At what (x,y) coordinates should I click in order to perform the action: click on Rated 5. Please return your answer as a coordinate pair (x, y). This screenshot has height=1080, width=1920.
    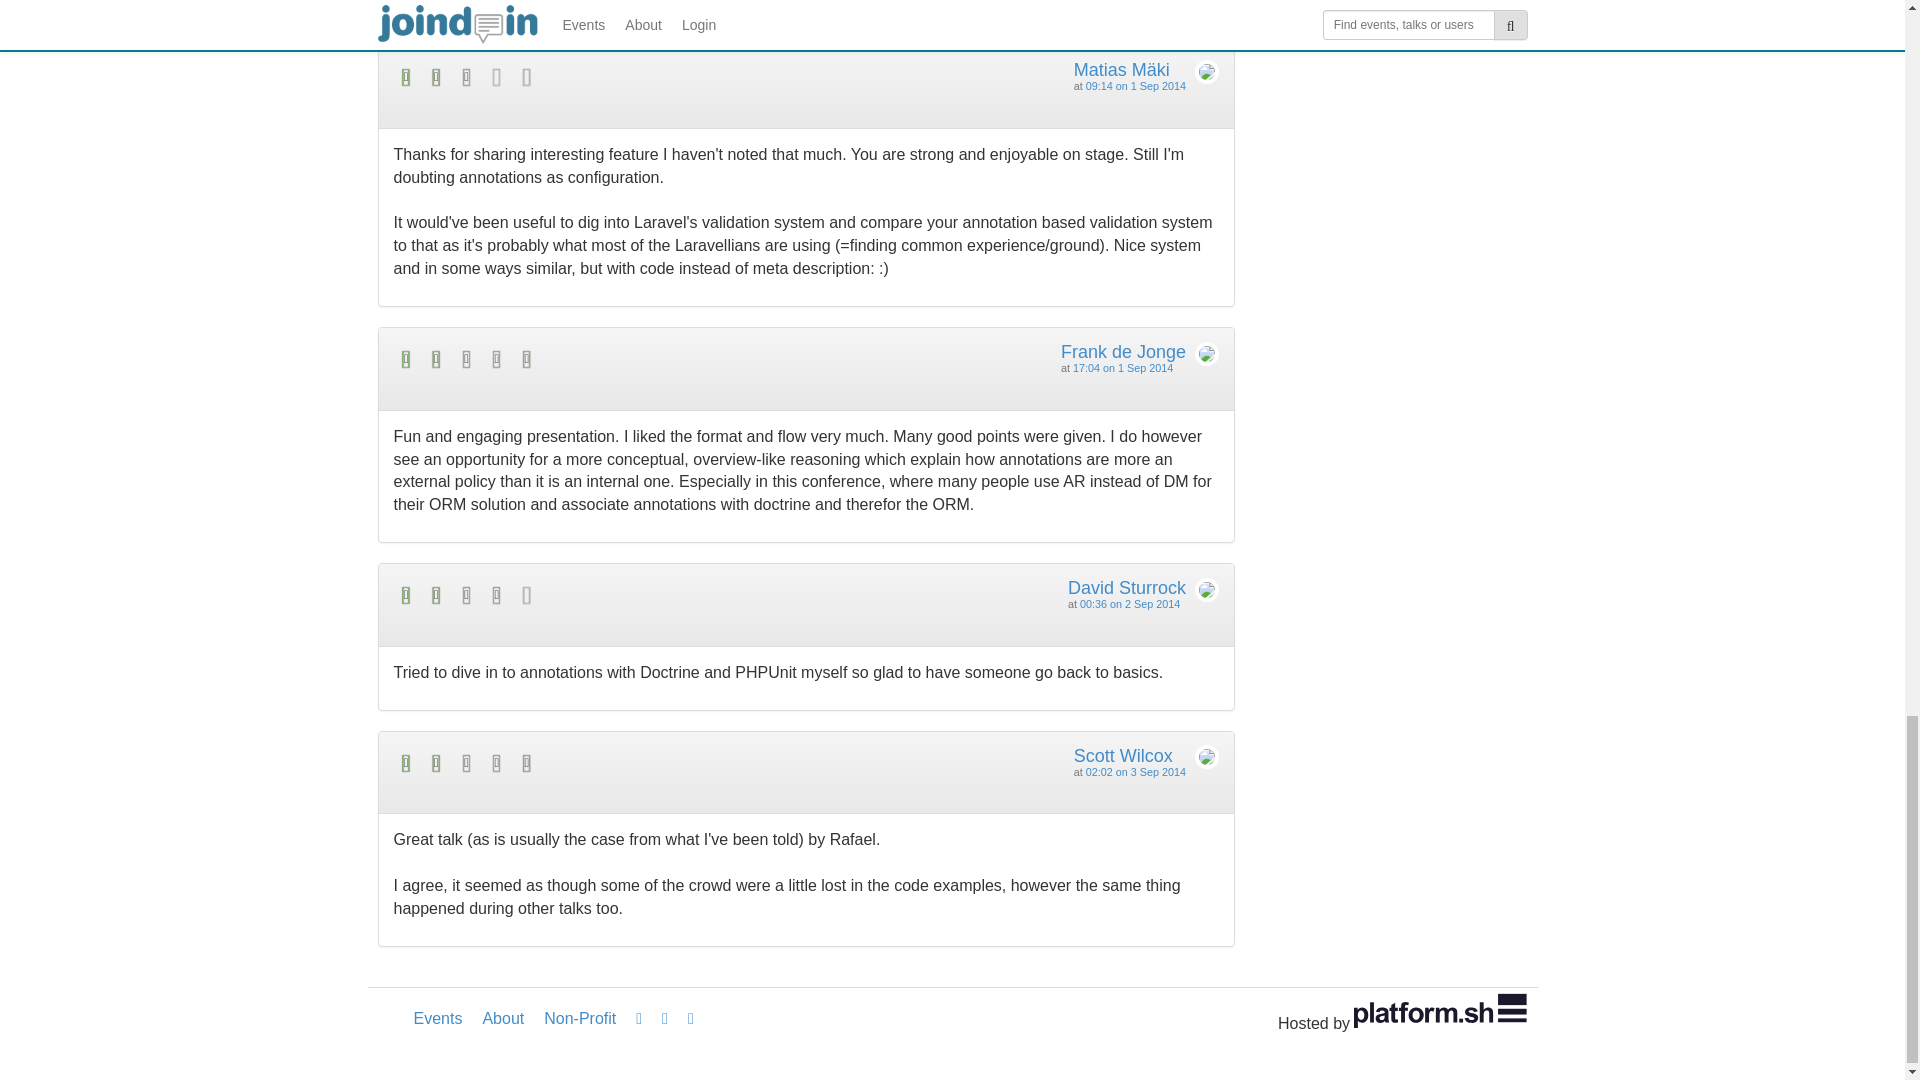
    Looking at the image, I should click on (600, 763).